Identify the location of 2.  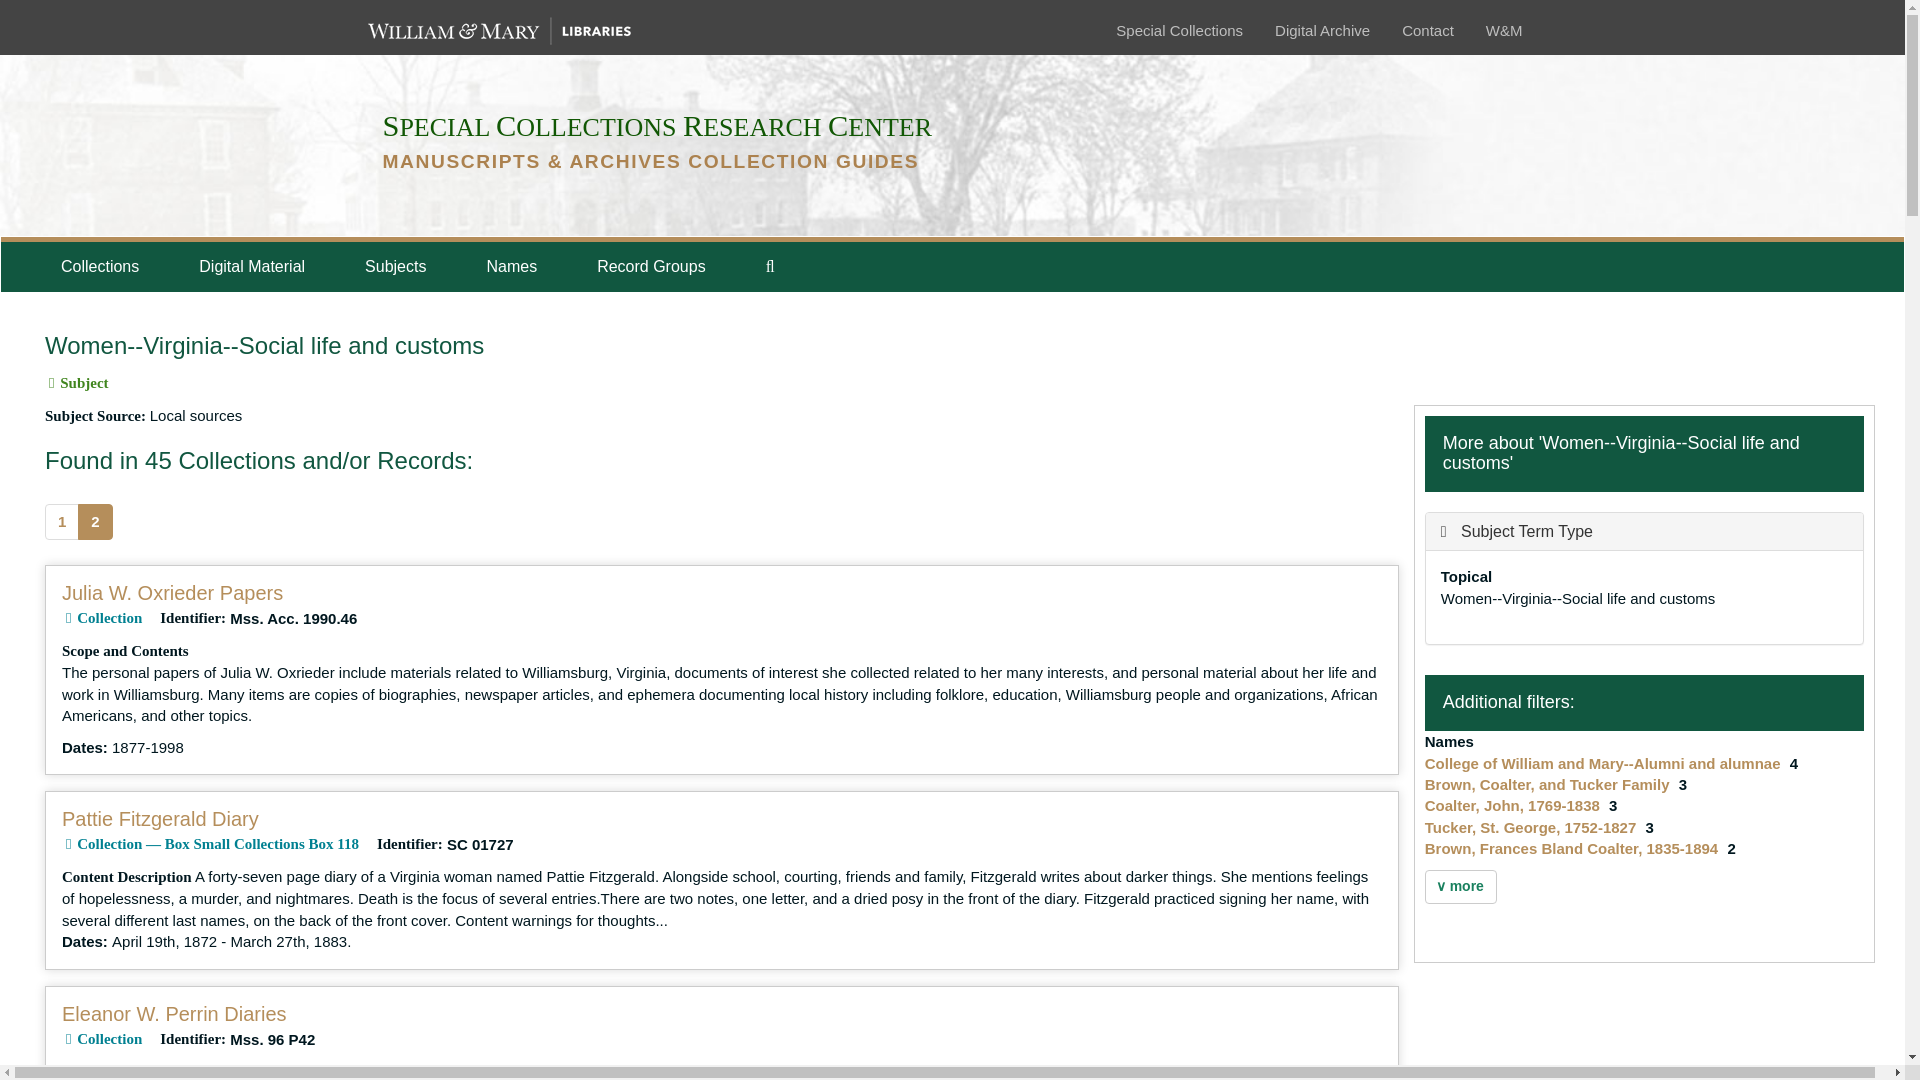
(94, 521).